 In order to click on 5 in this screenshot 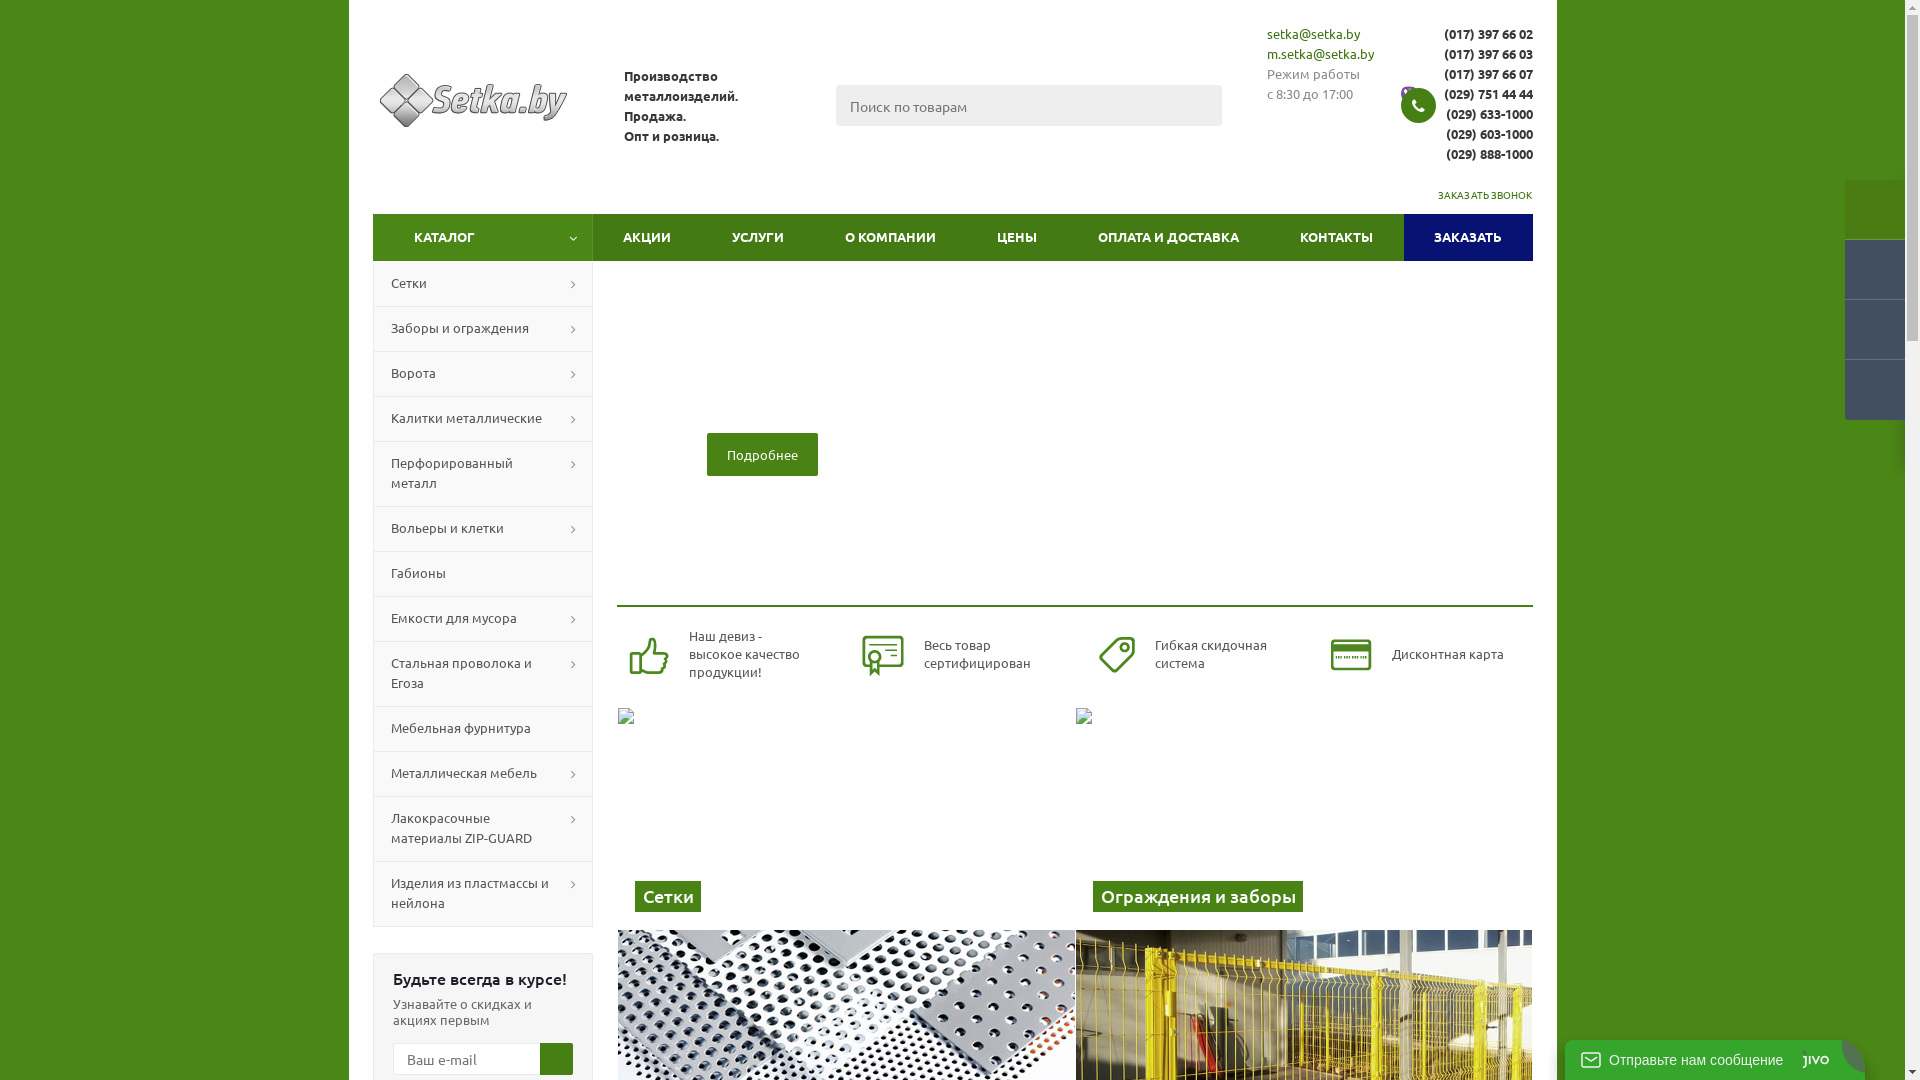, I will do `click(1067, 583)`.